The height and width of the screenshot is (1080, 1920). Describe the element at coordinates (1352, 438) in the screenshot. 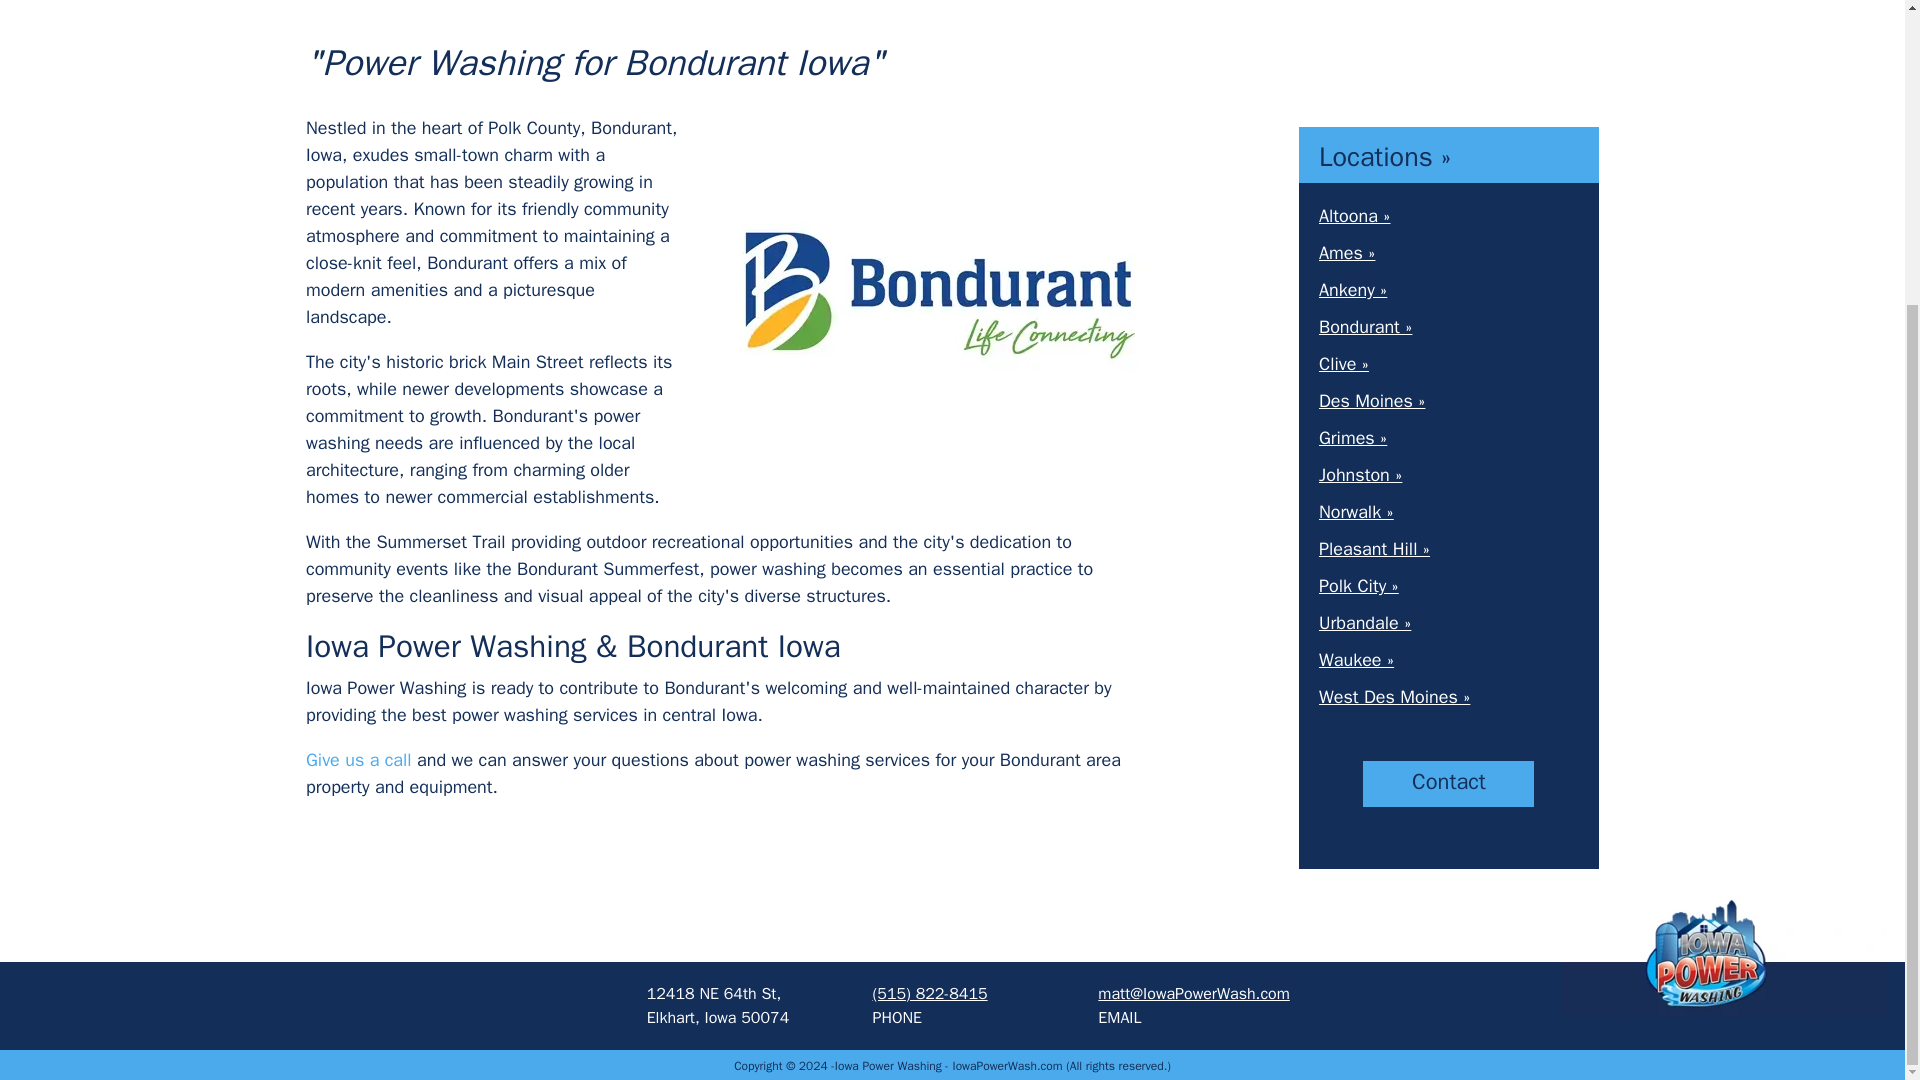

I see `Grimes Pressure Washing and Cleaning Solutions` at that location.